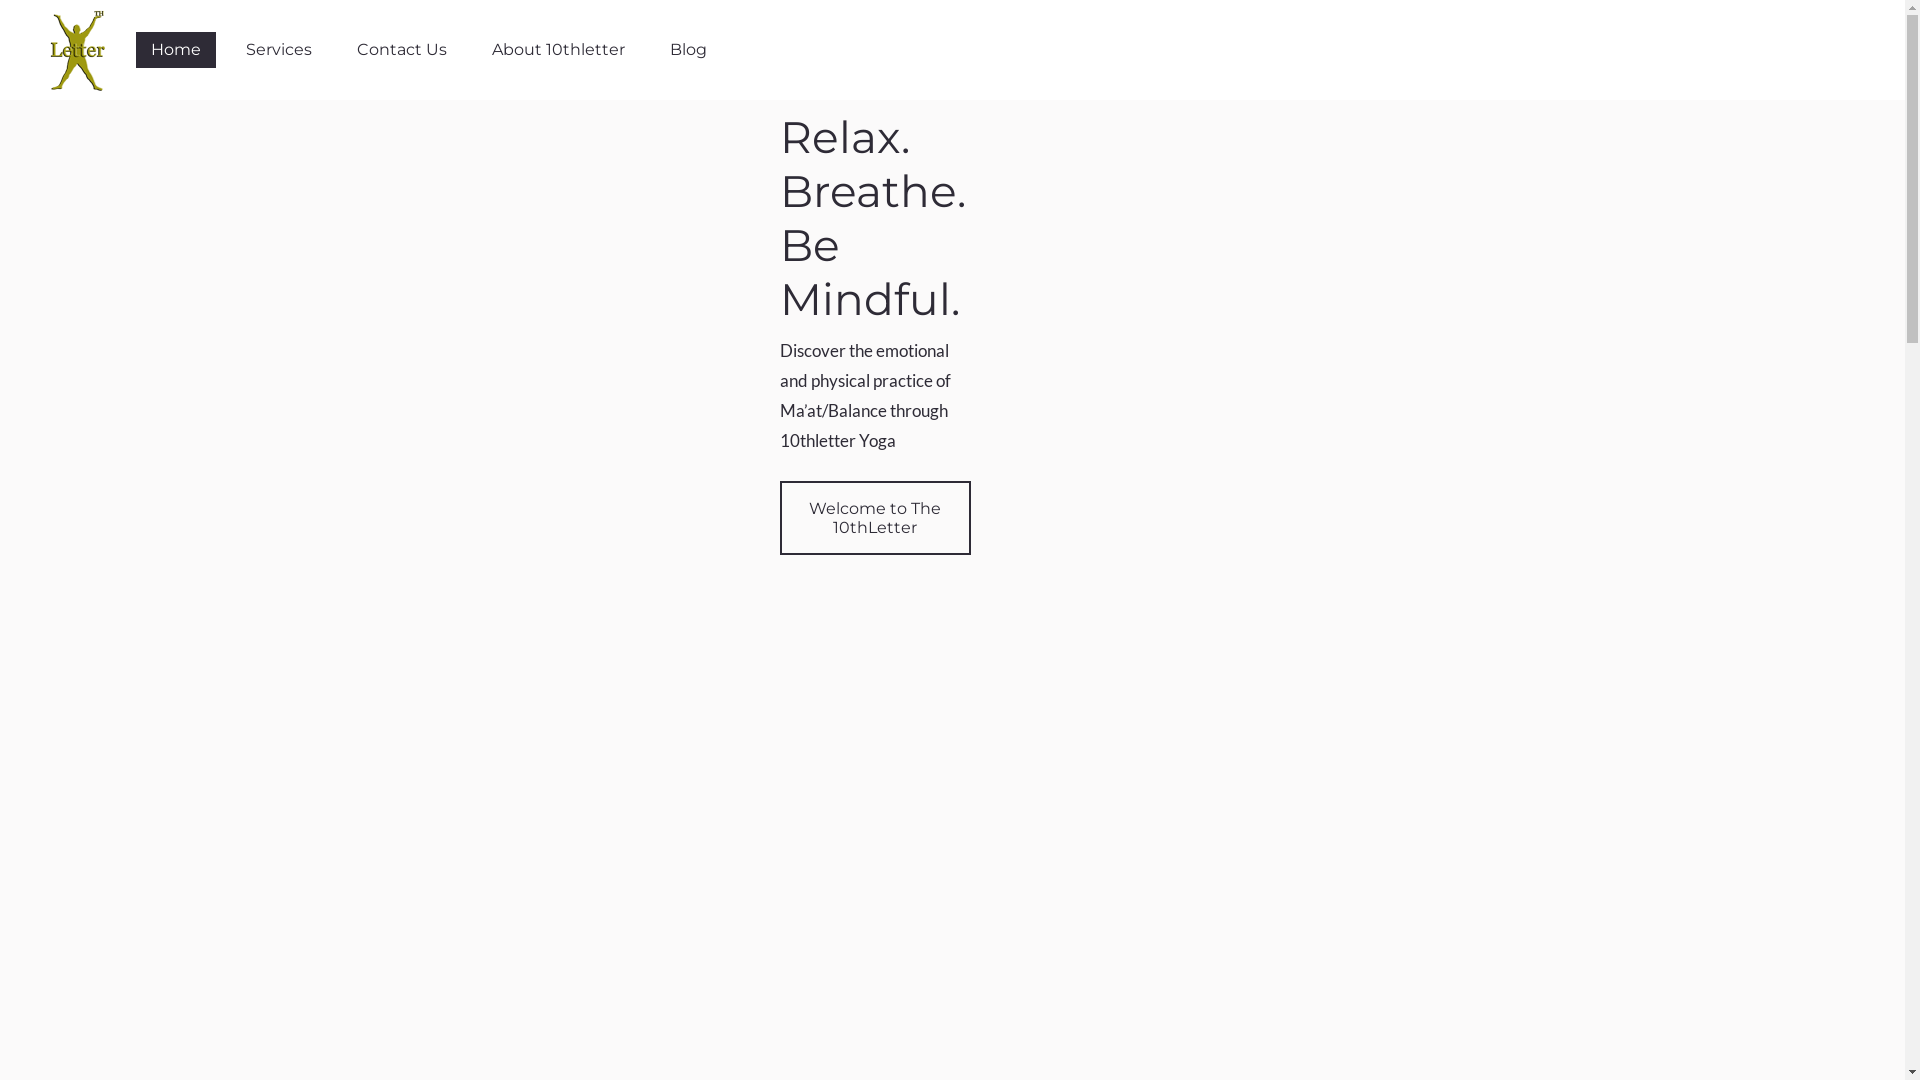 The image size is (1920, 1080). Describe the element at coordinates (558, 50) in the screenshot. I see `About 10thletter` at that location.